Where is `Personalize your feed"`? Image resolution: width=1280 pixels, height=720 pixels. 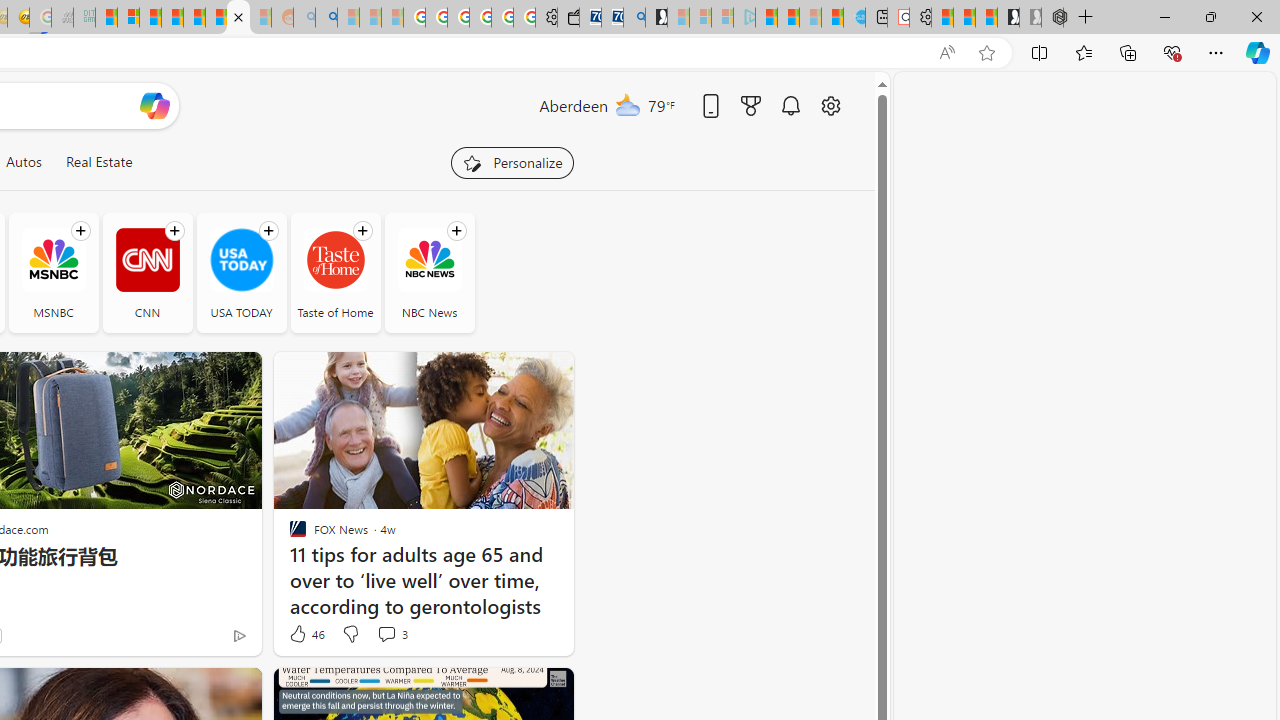
Personalize your feed" is located at coordinates (512, 162).